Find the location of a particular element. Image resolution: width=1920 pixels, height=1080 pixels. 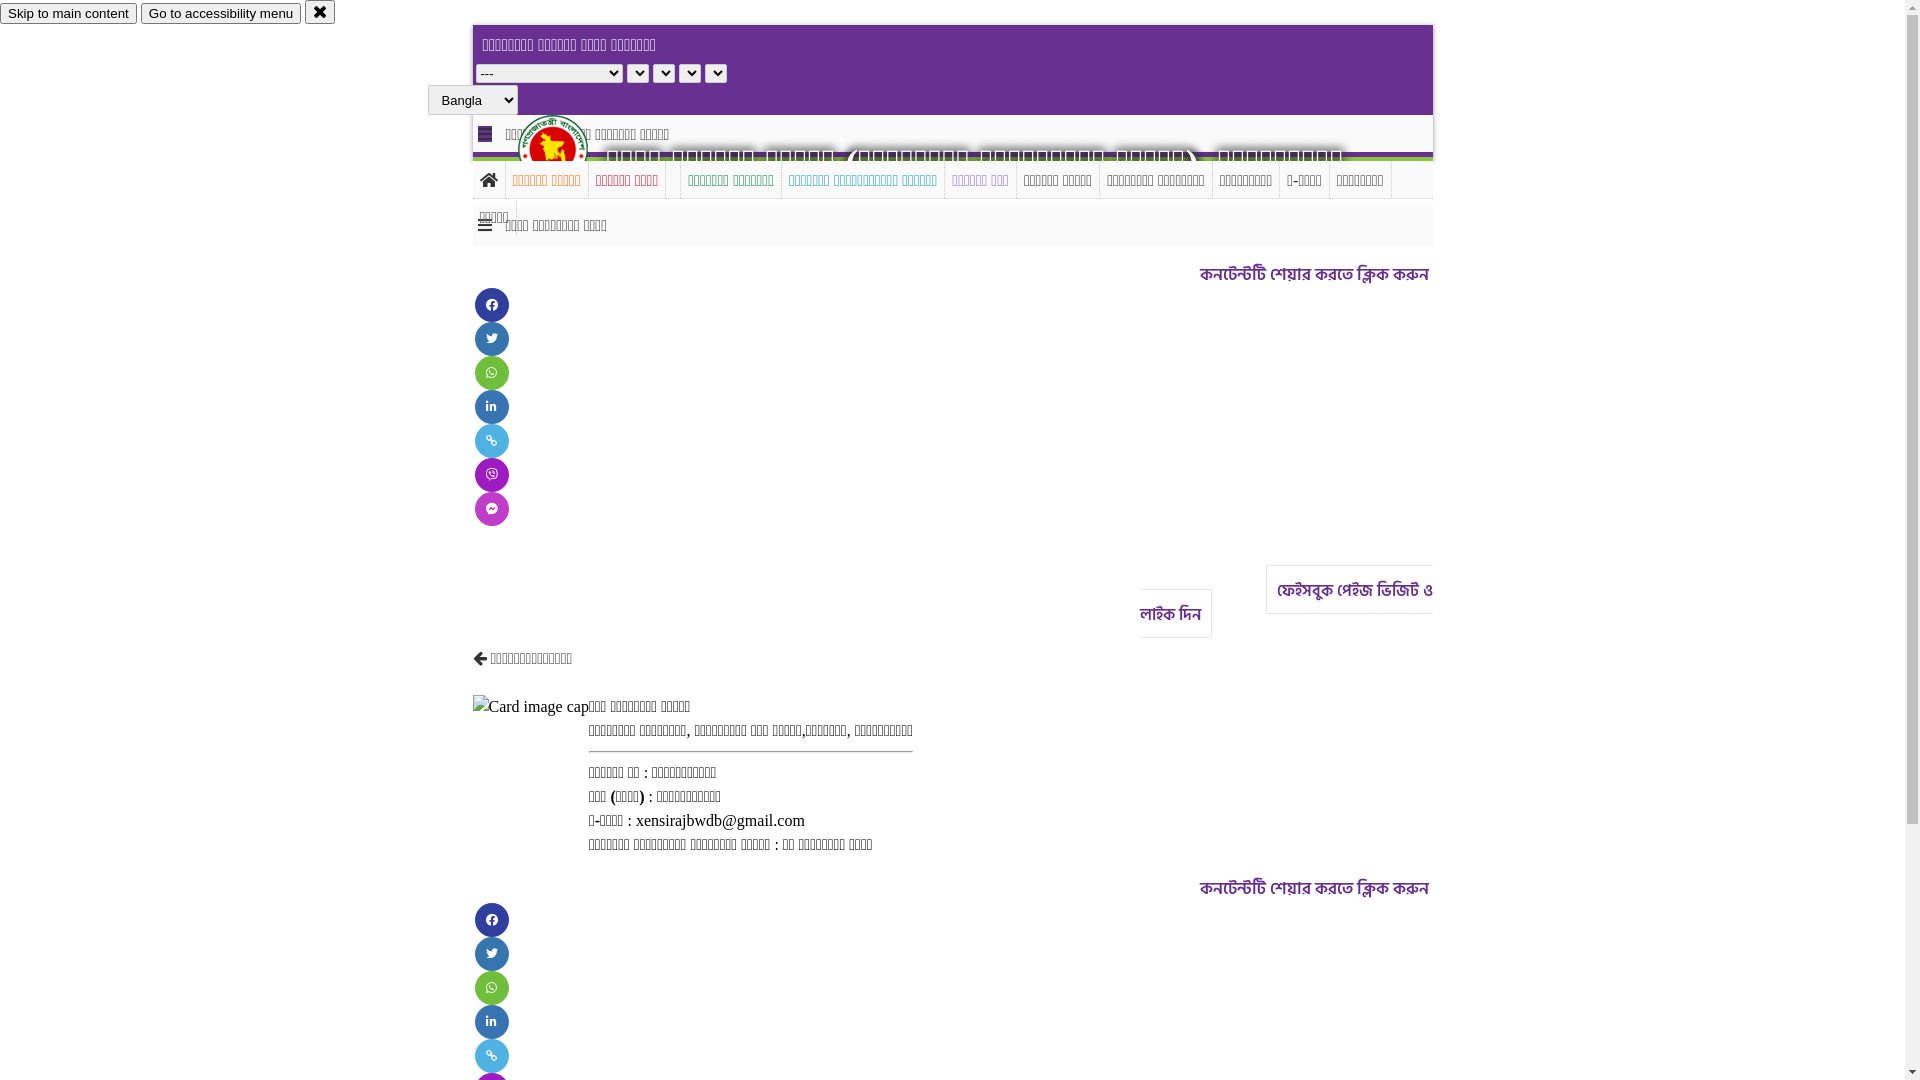

Go to accessibility menu is located at coordinates (221, 14).